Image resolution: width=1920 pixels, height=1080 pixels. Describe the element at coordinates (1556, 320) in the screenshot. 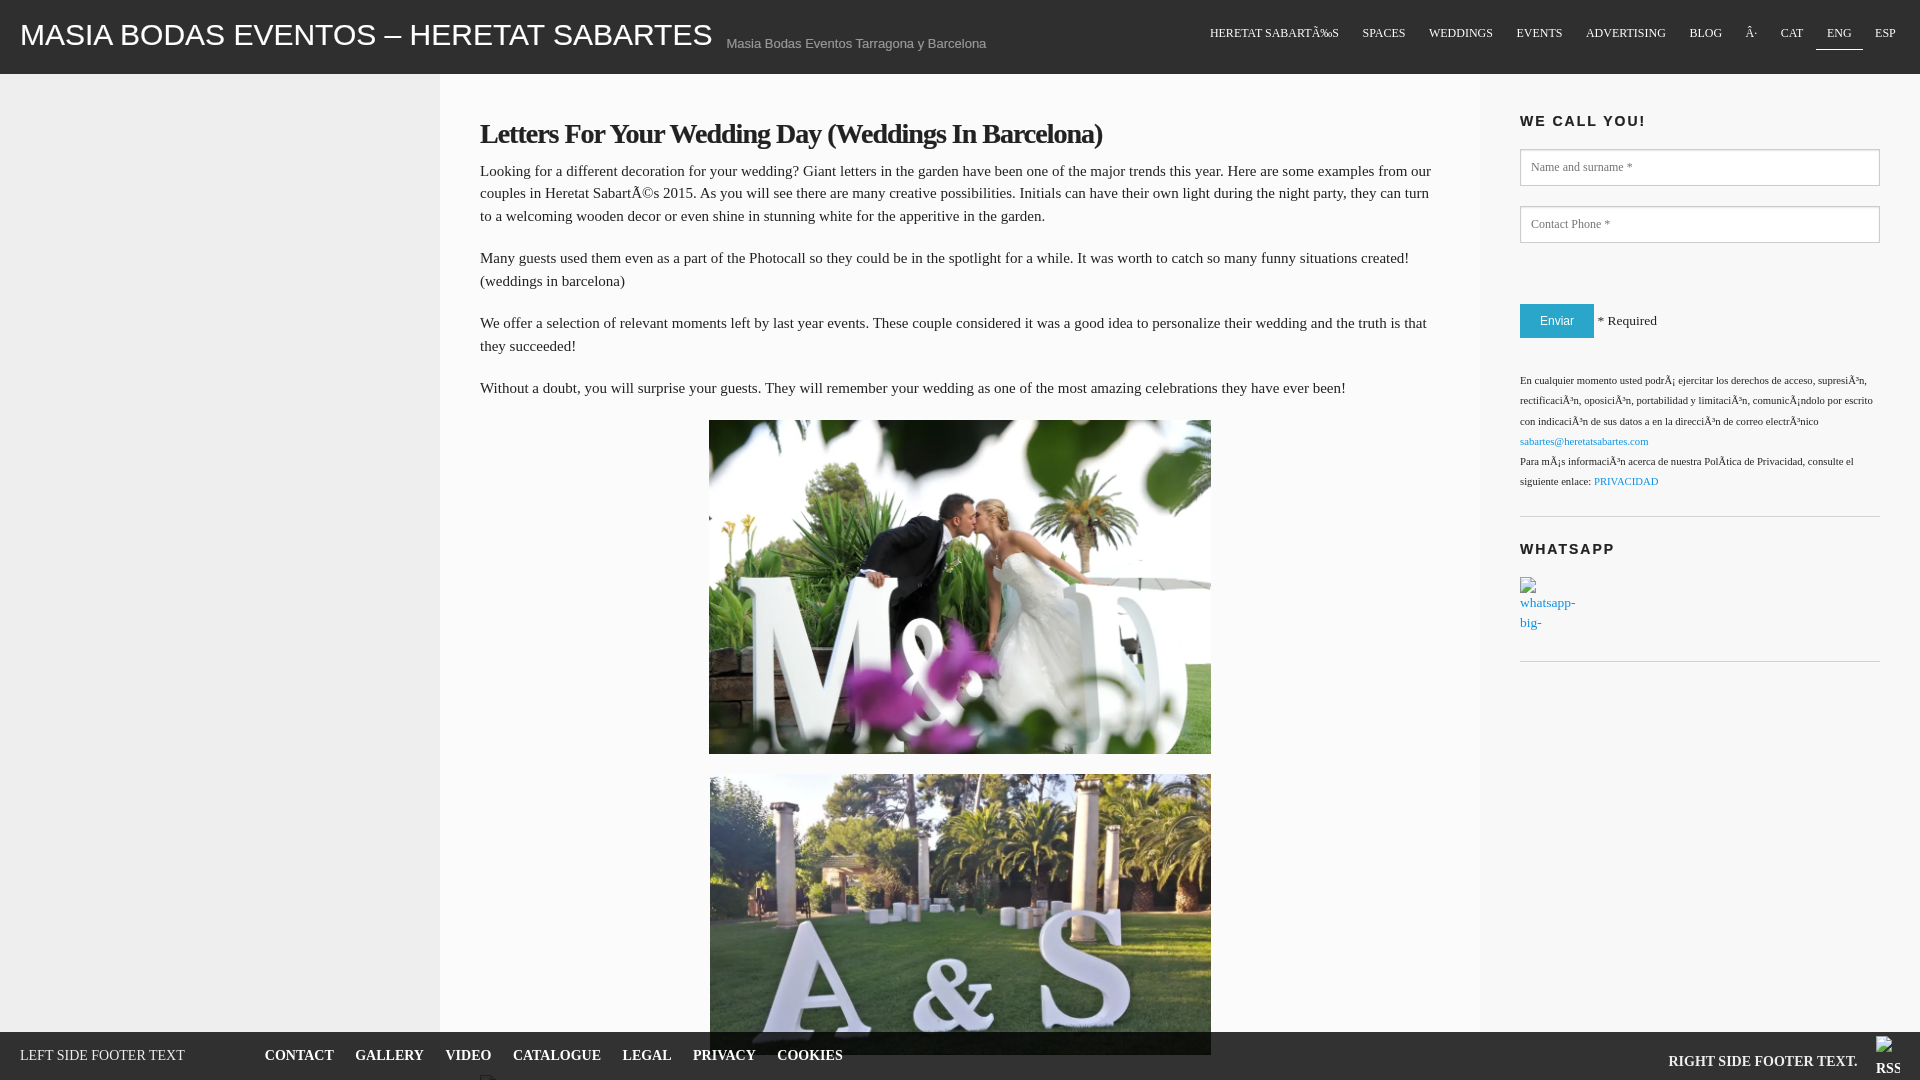

I see `Enviar` at that location.